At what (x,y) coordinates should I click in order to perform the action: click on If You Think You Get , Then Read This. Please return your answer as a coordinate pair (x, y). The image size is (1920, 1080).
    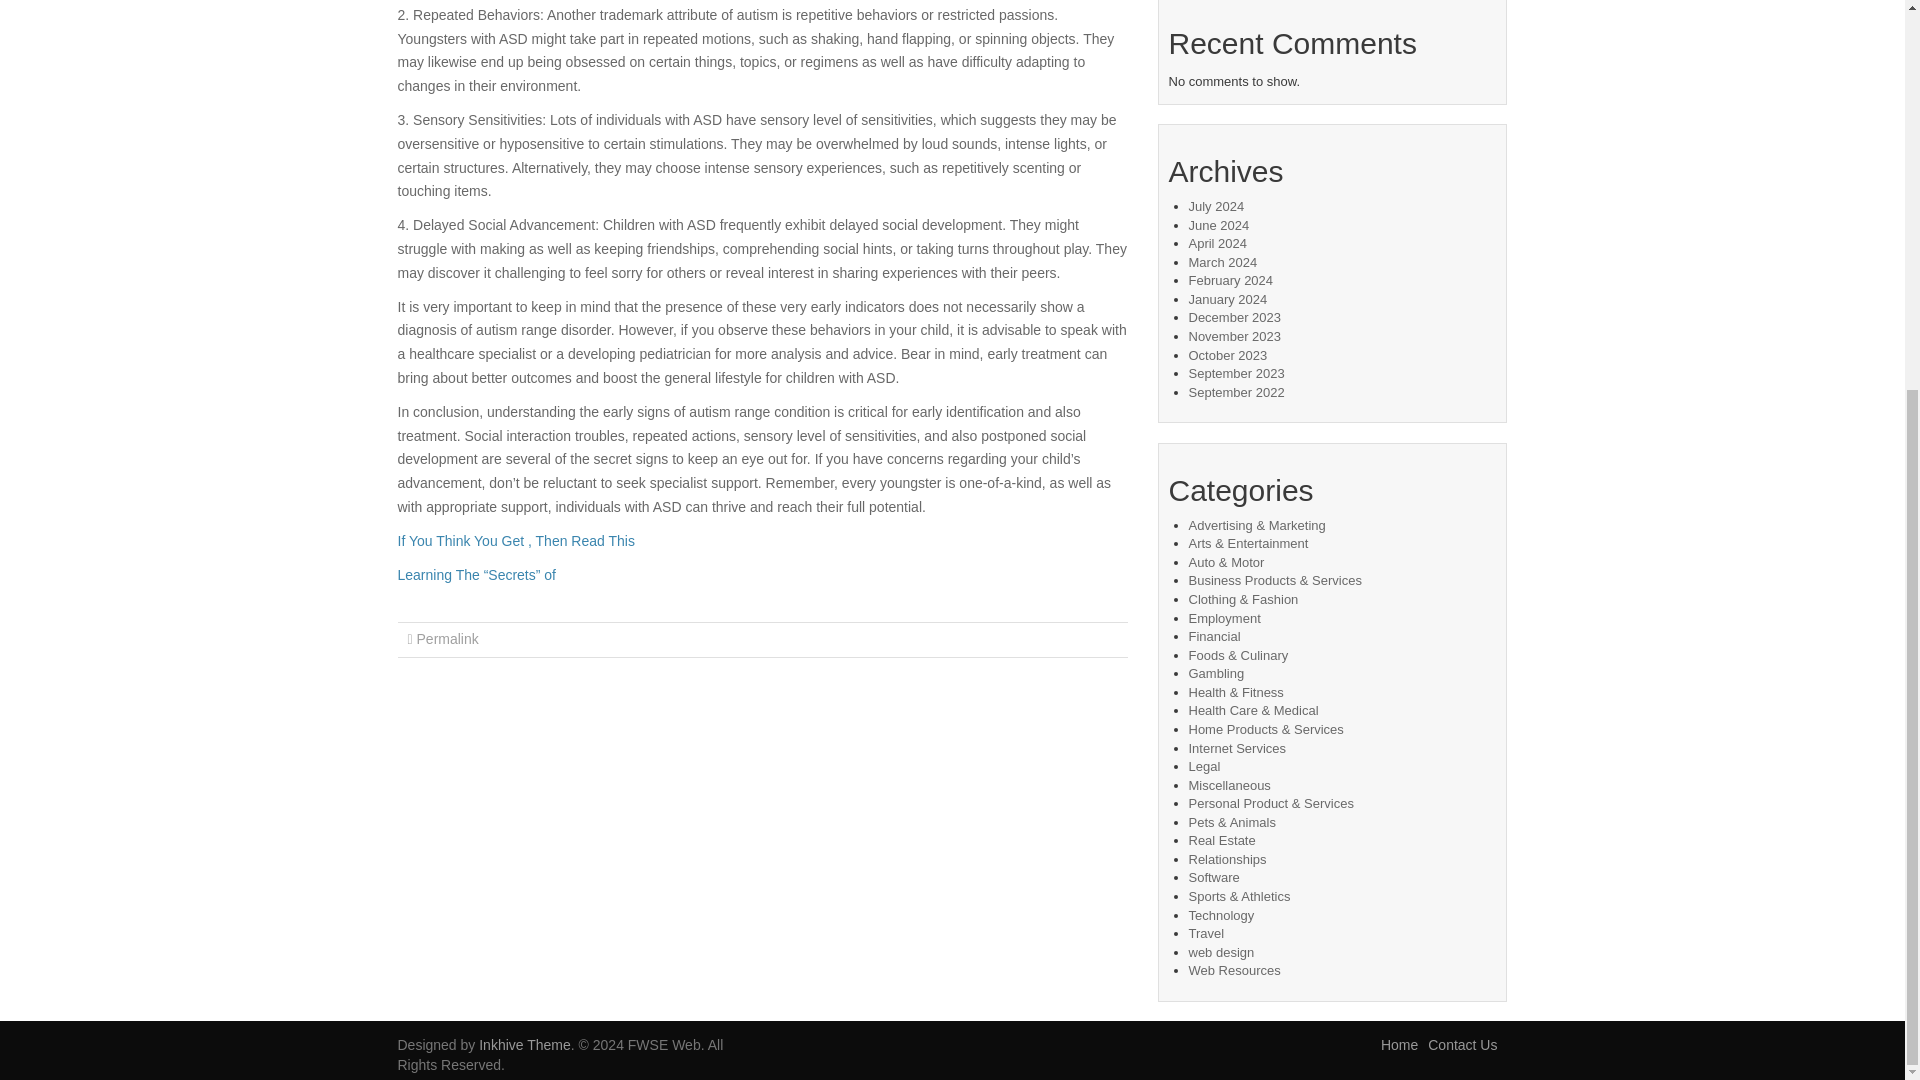
    Looking at the image, I should click on (516, 540).